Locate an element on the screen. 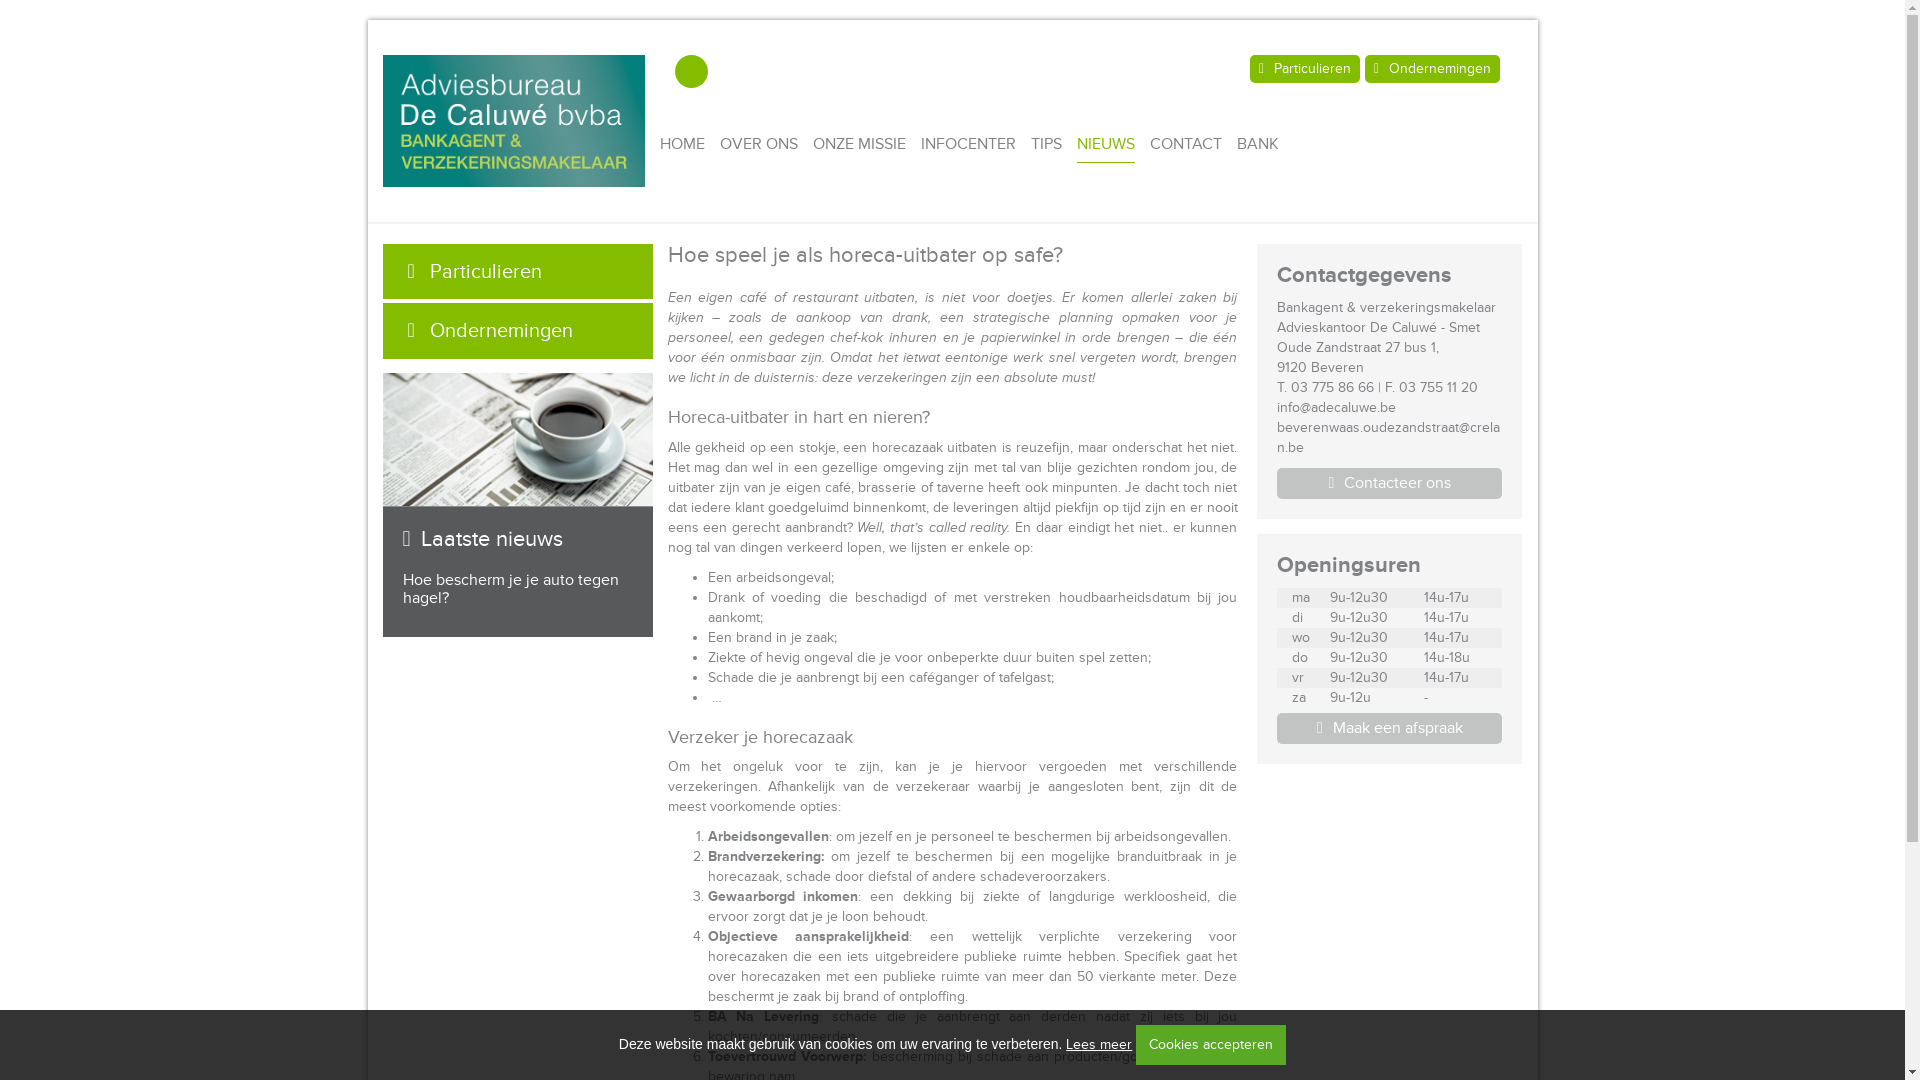 This screenshot has width=1920, height=1080. Maak een afspraak is located at coordinates (1390, 728).